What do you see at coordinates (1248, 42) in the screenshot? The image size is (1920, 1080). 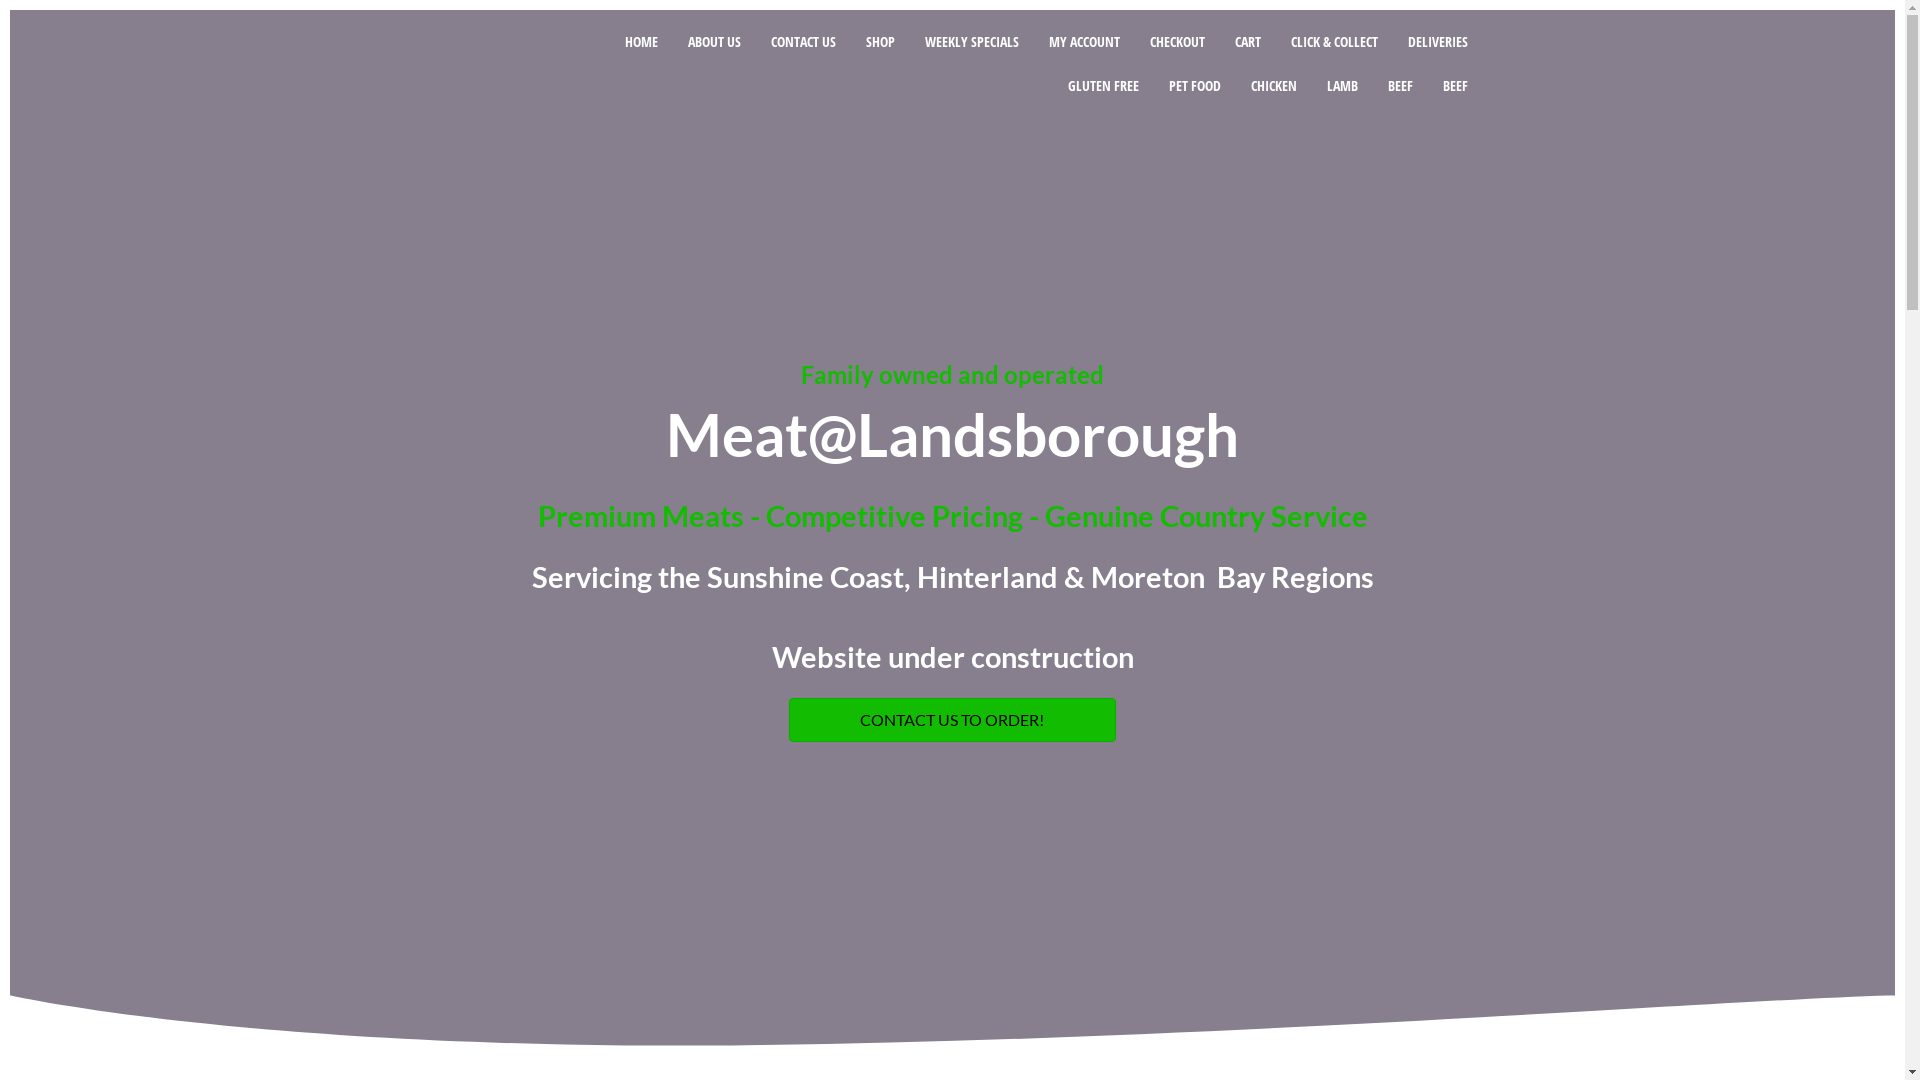 I see `CART` at bounding box center [1248, 42].